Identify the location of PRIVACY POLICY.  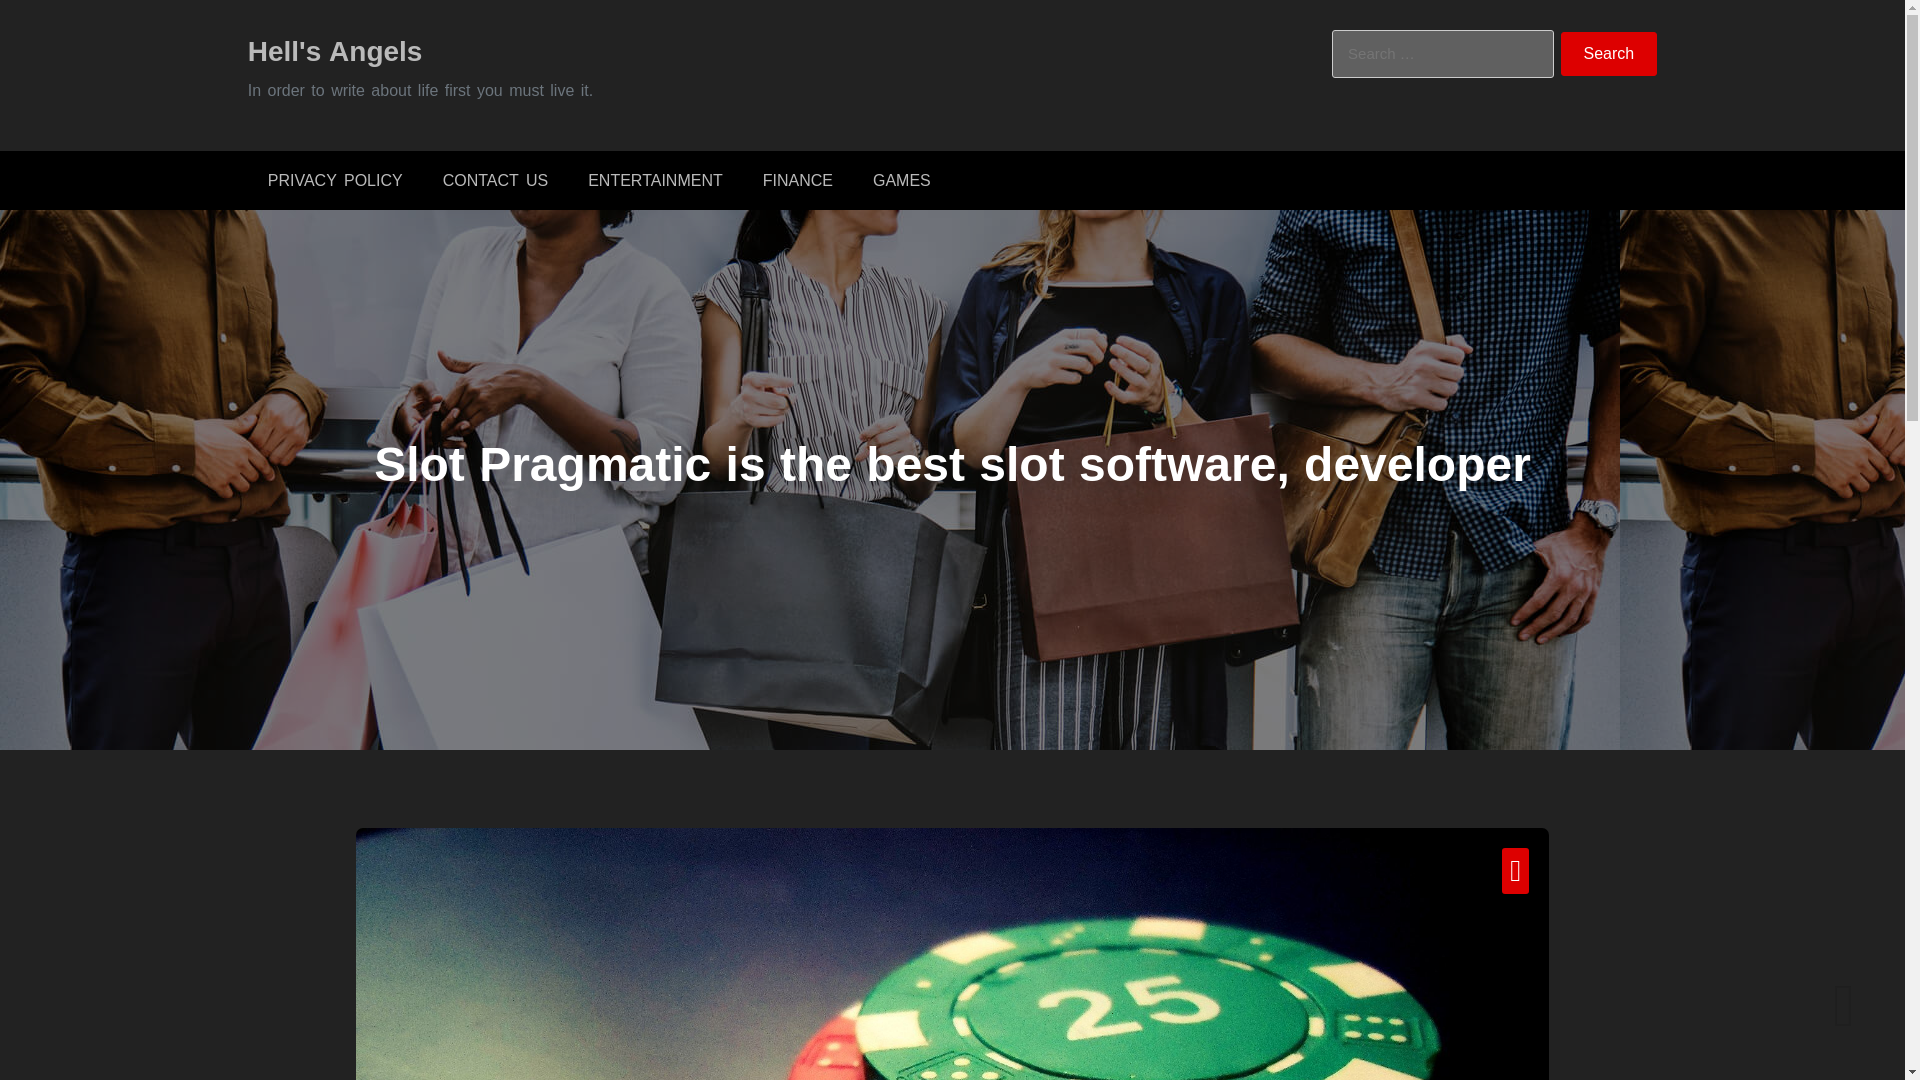
(334, 180).